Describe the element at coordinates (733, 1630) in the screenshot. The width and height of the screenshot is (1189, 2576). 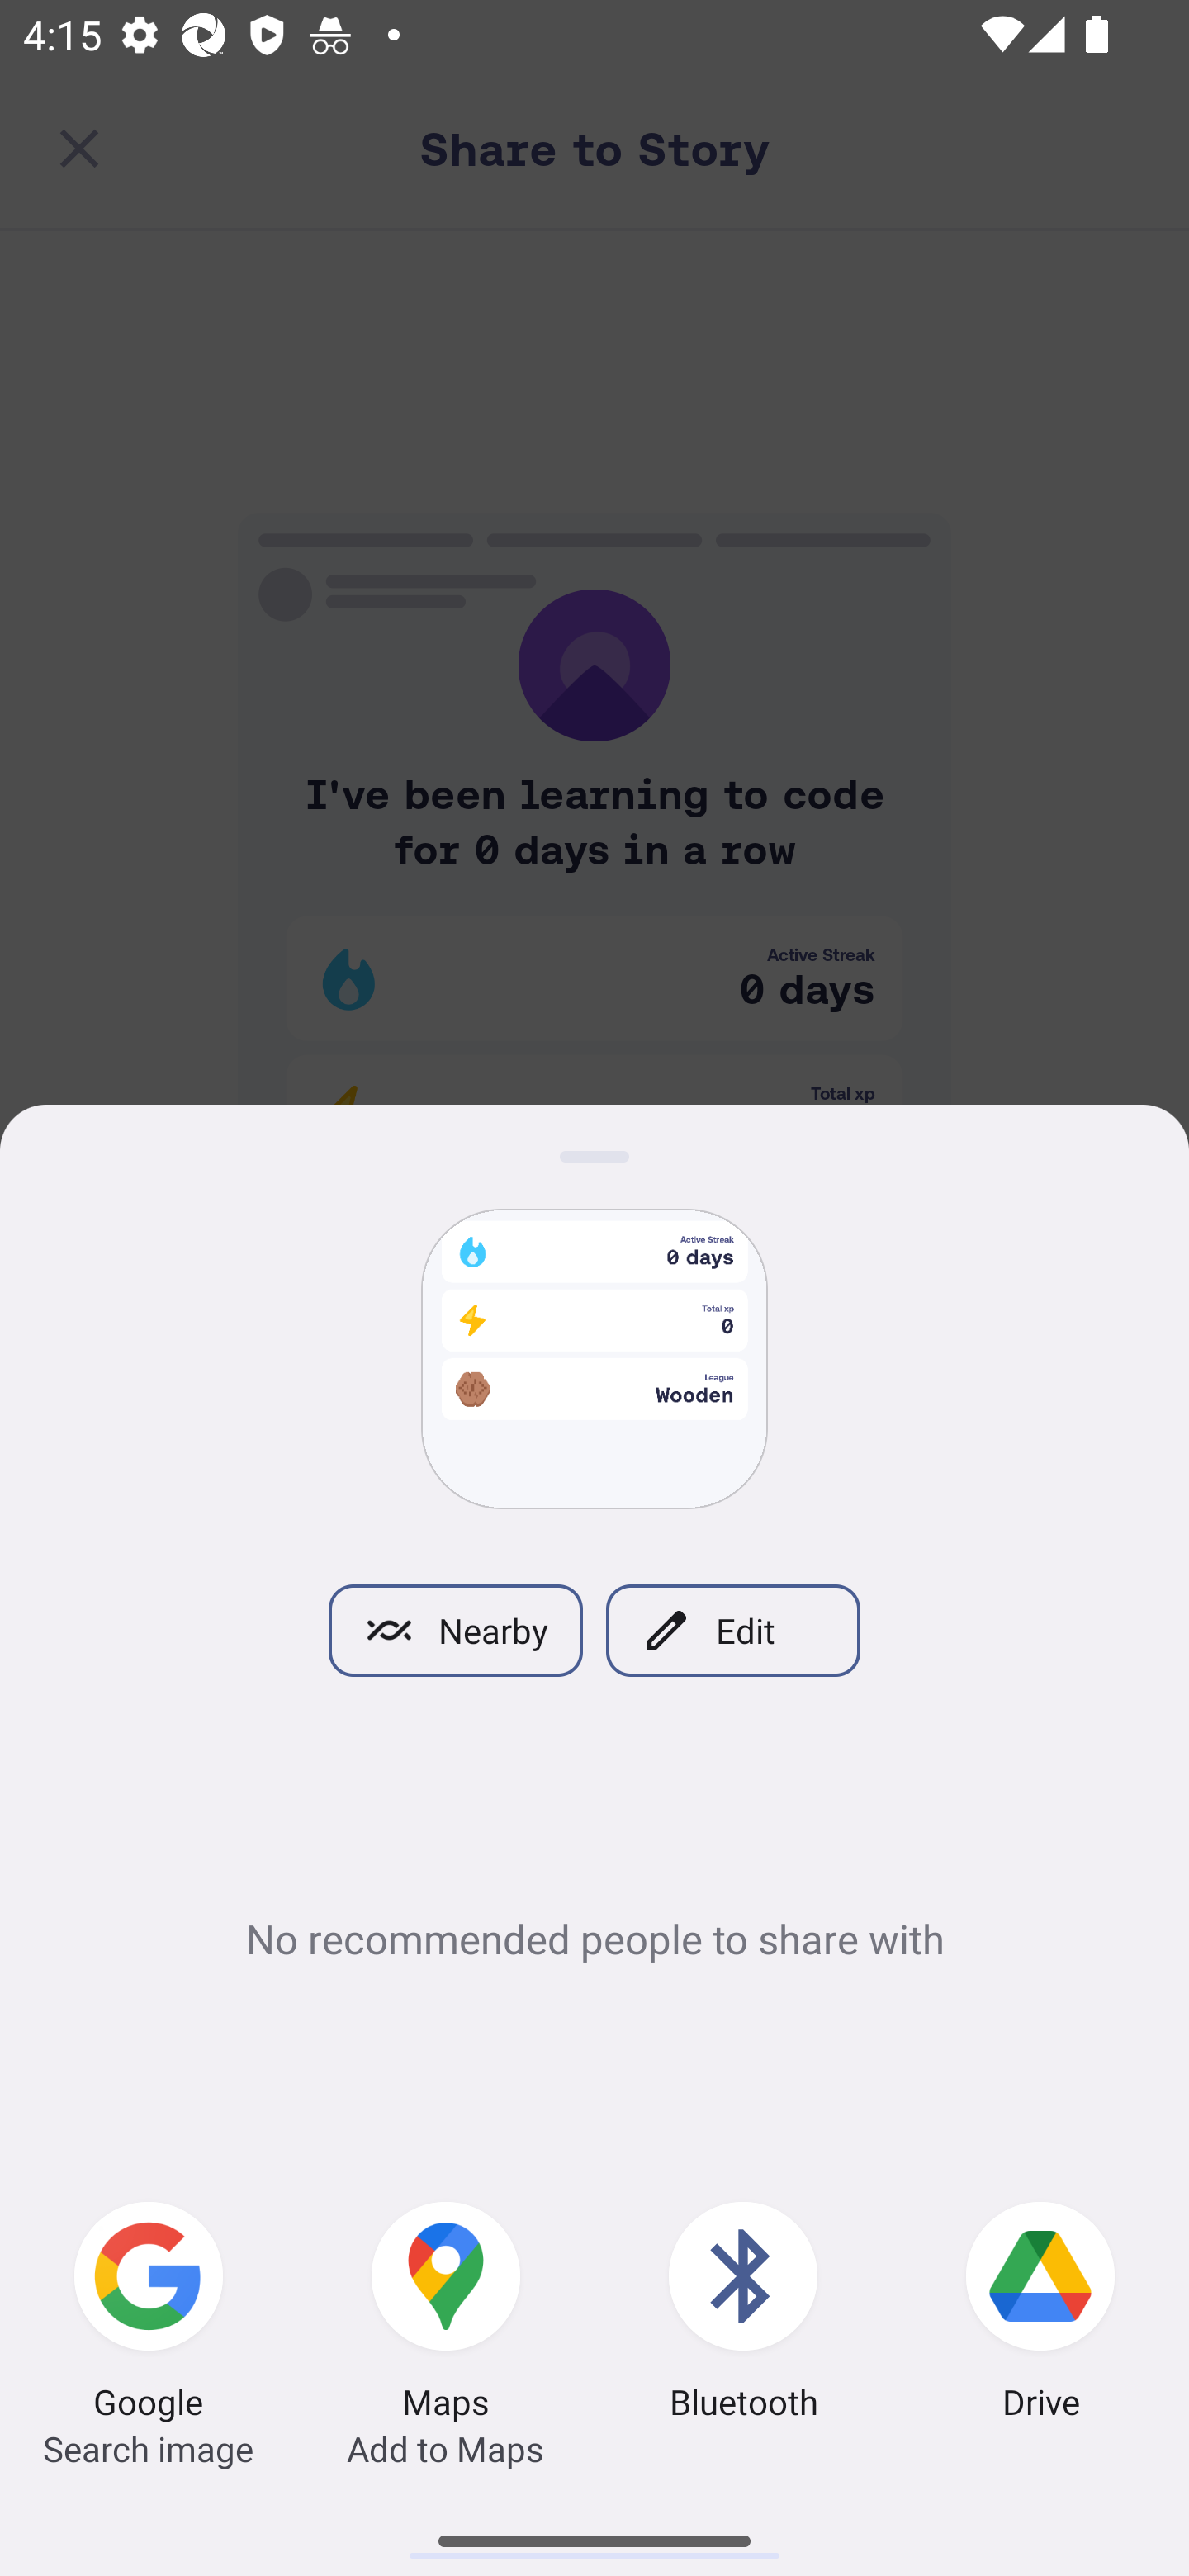
I see `Edit` at that location.